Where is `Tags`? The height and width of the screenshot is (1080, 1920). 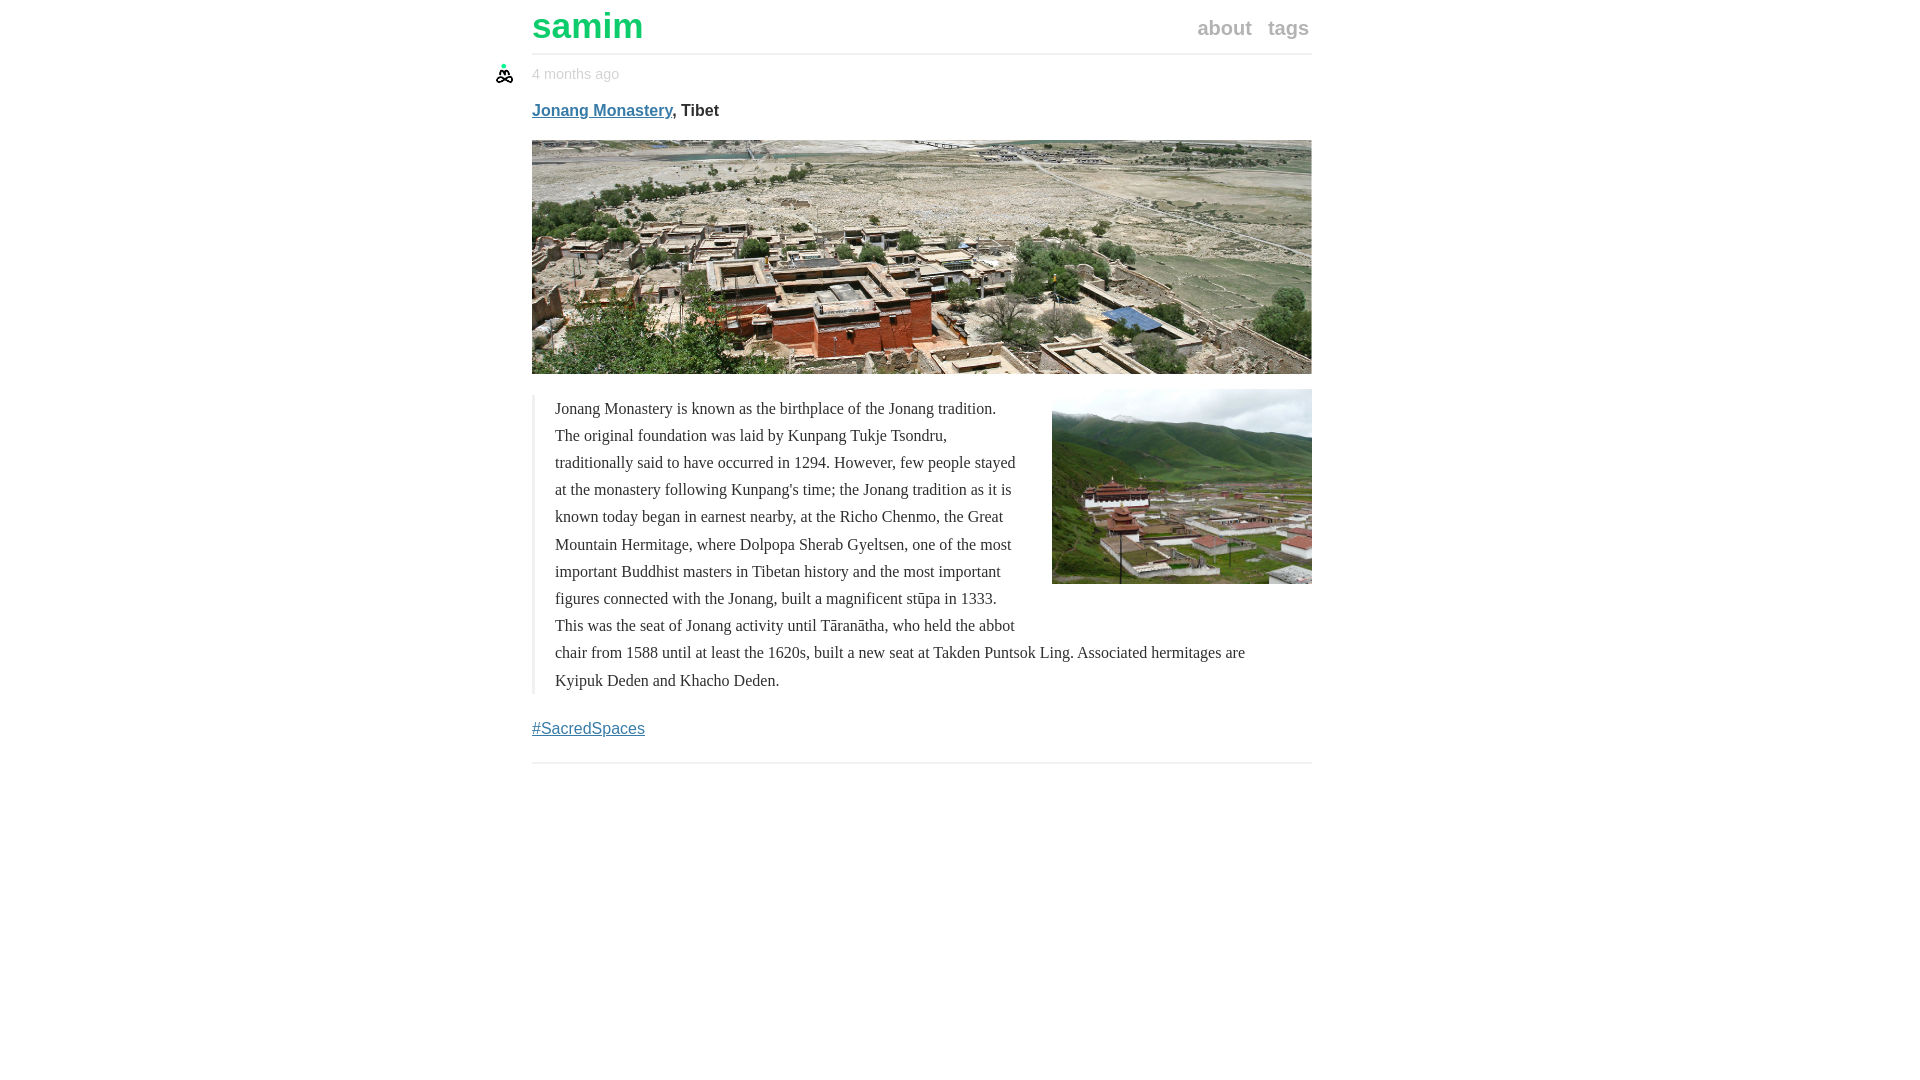 Tags is located at coordinates (1288, 28).